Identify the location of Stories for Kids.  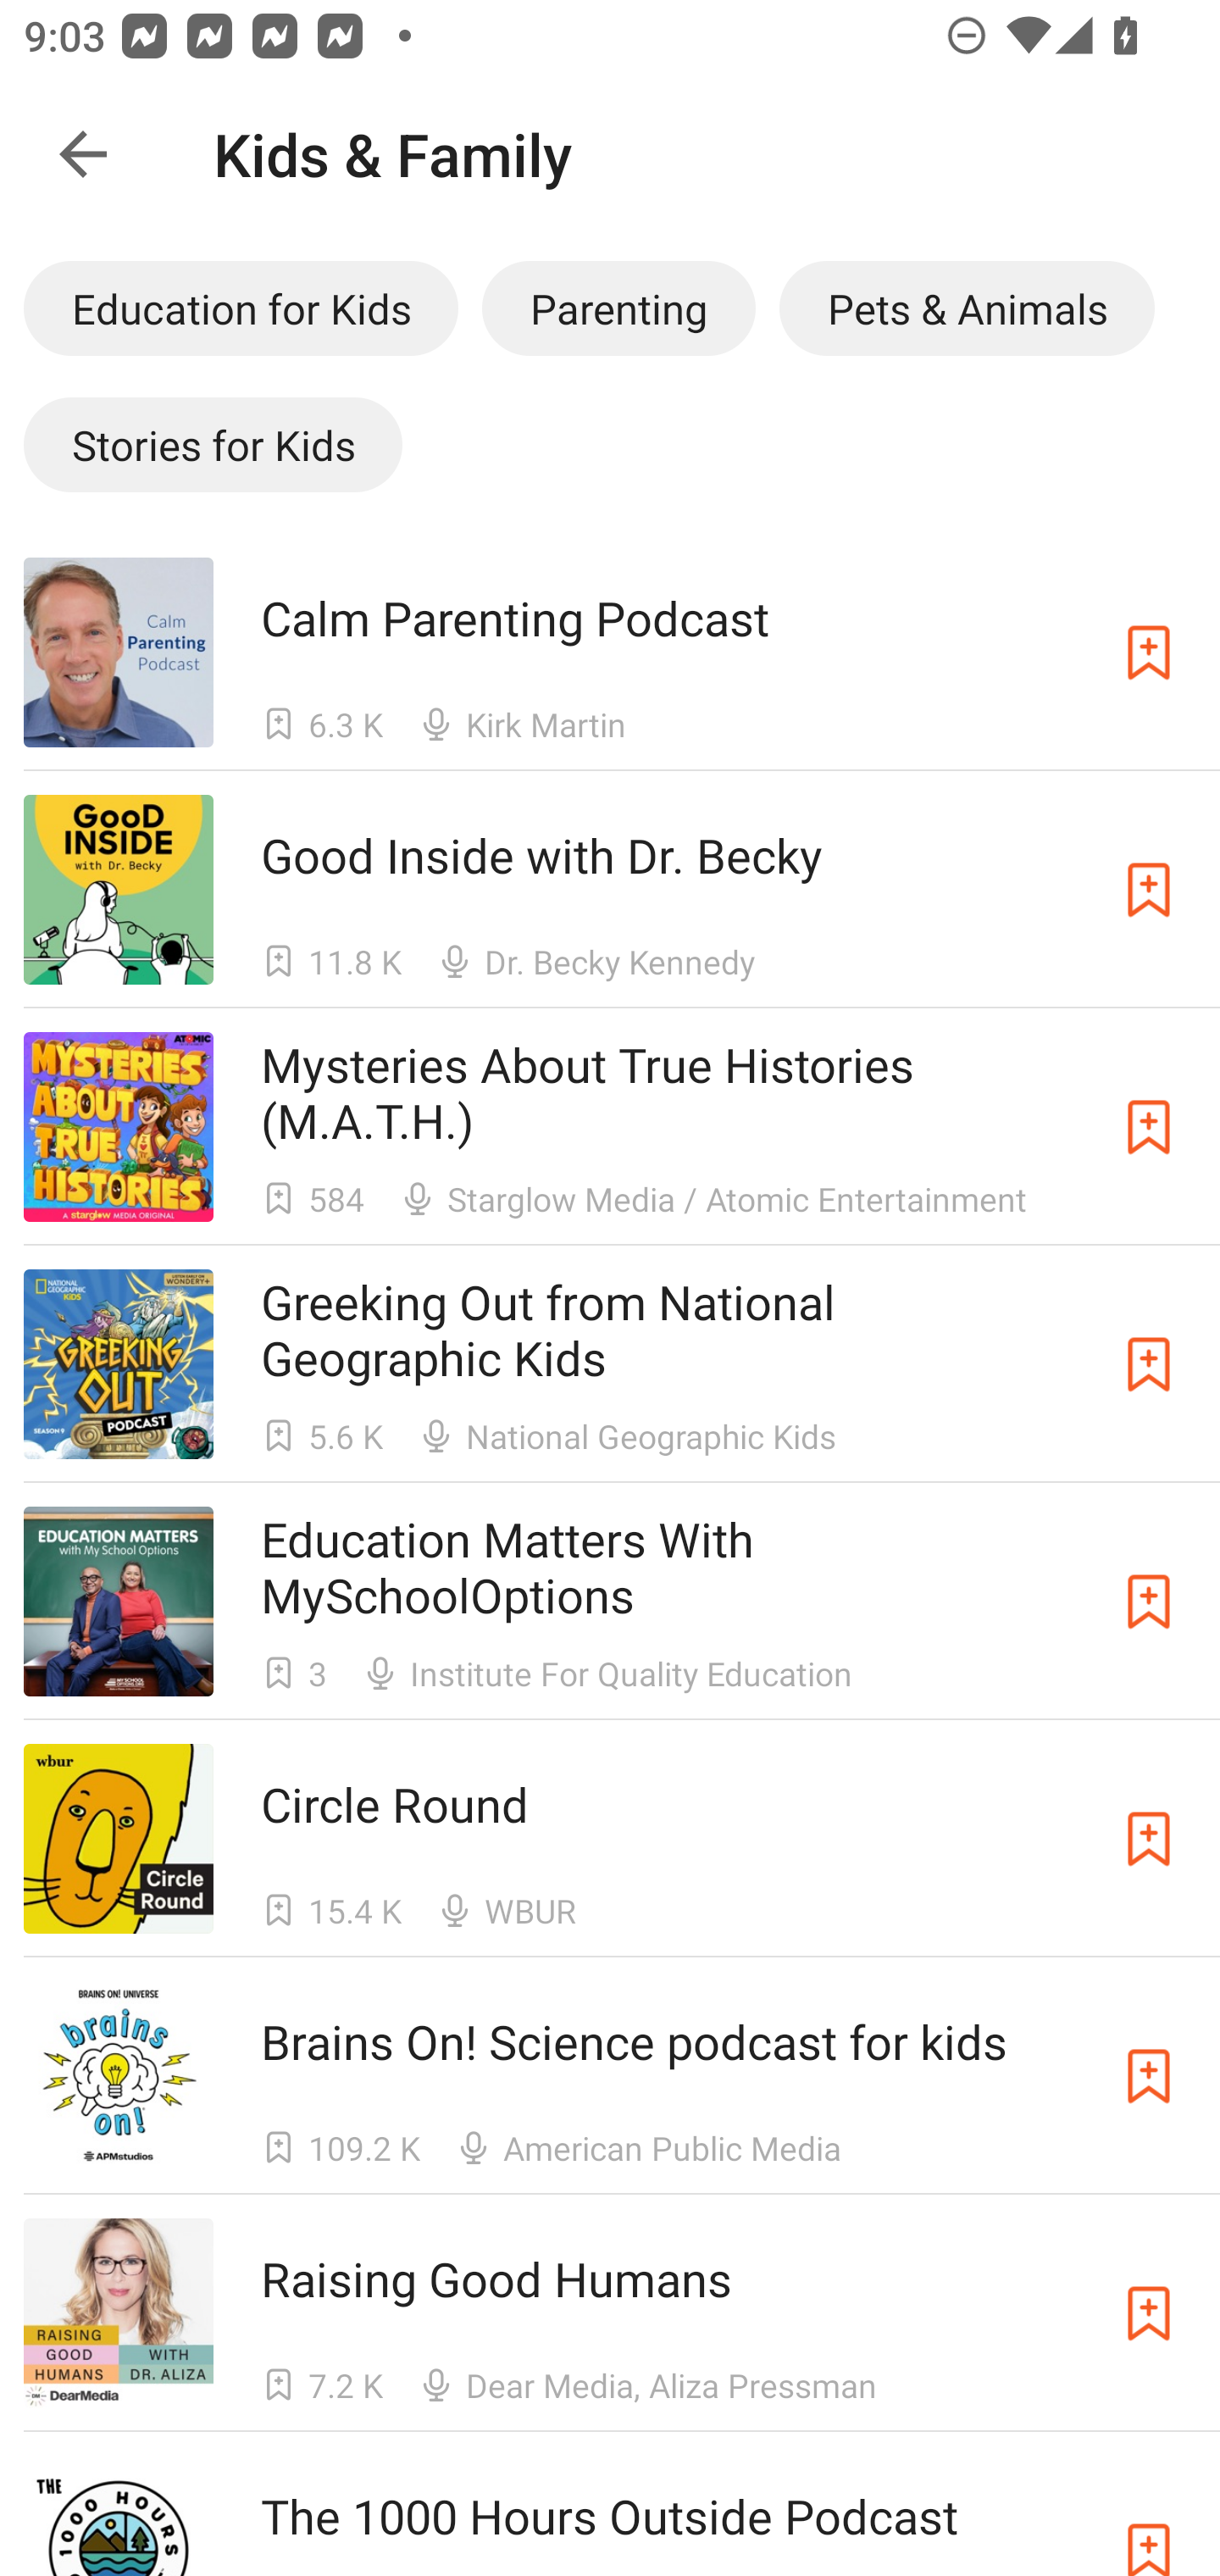
(213, 444).